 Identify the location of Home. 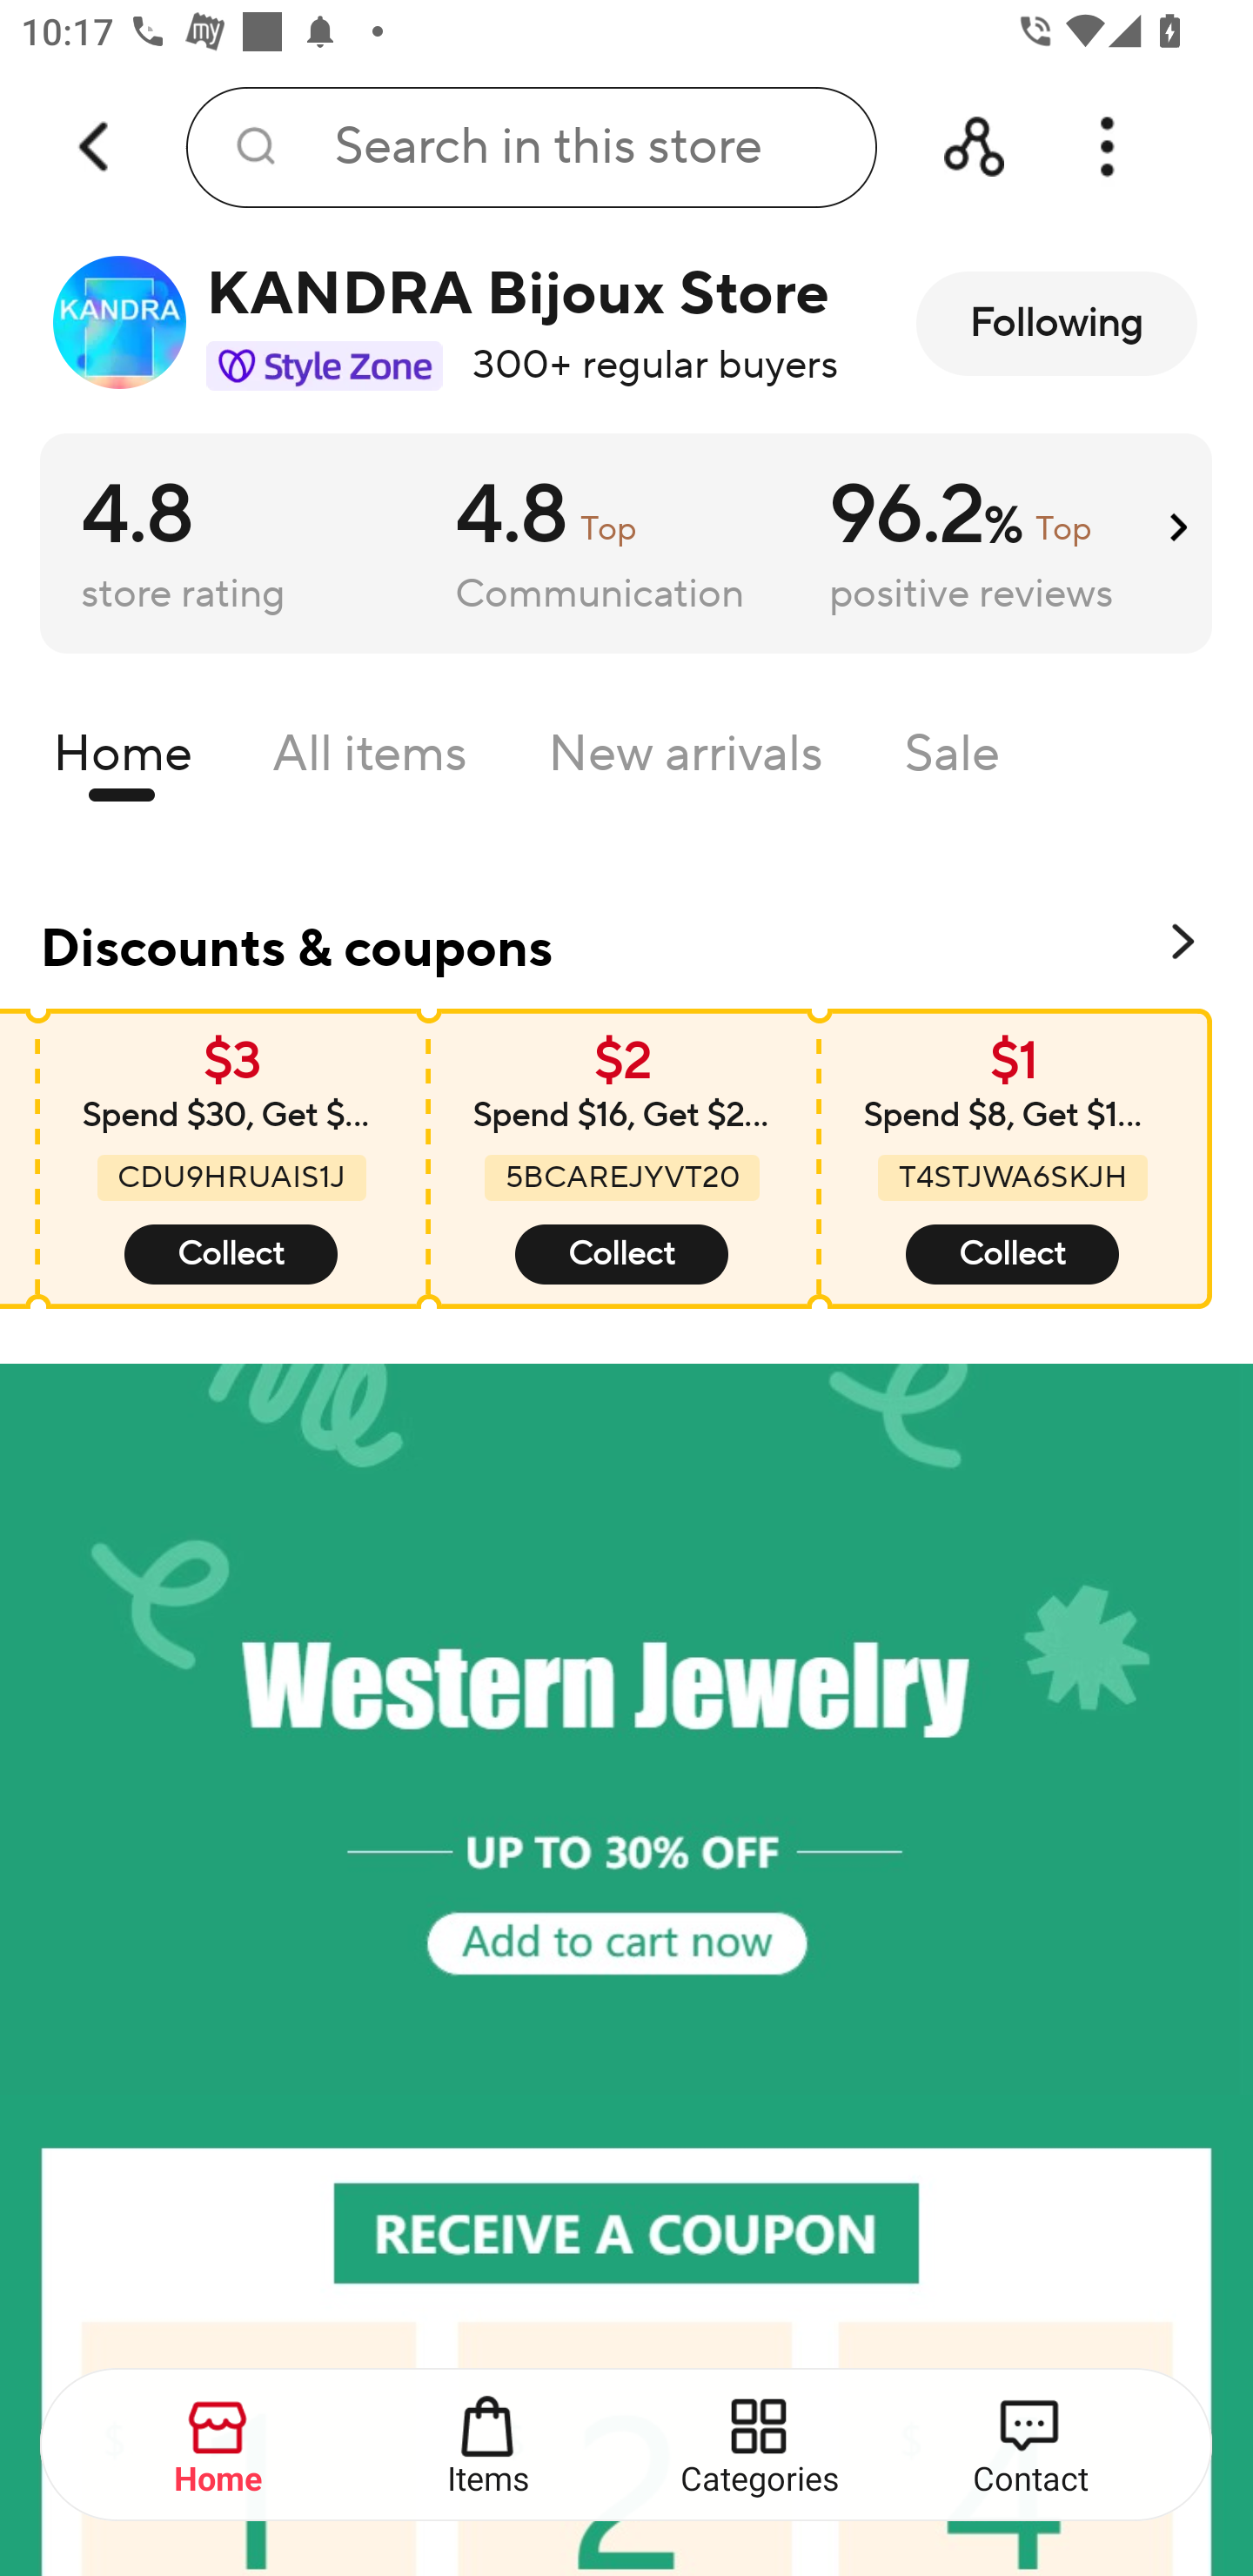
(122, 761).